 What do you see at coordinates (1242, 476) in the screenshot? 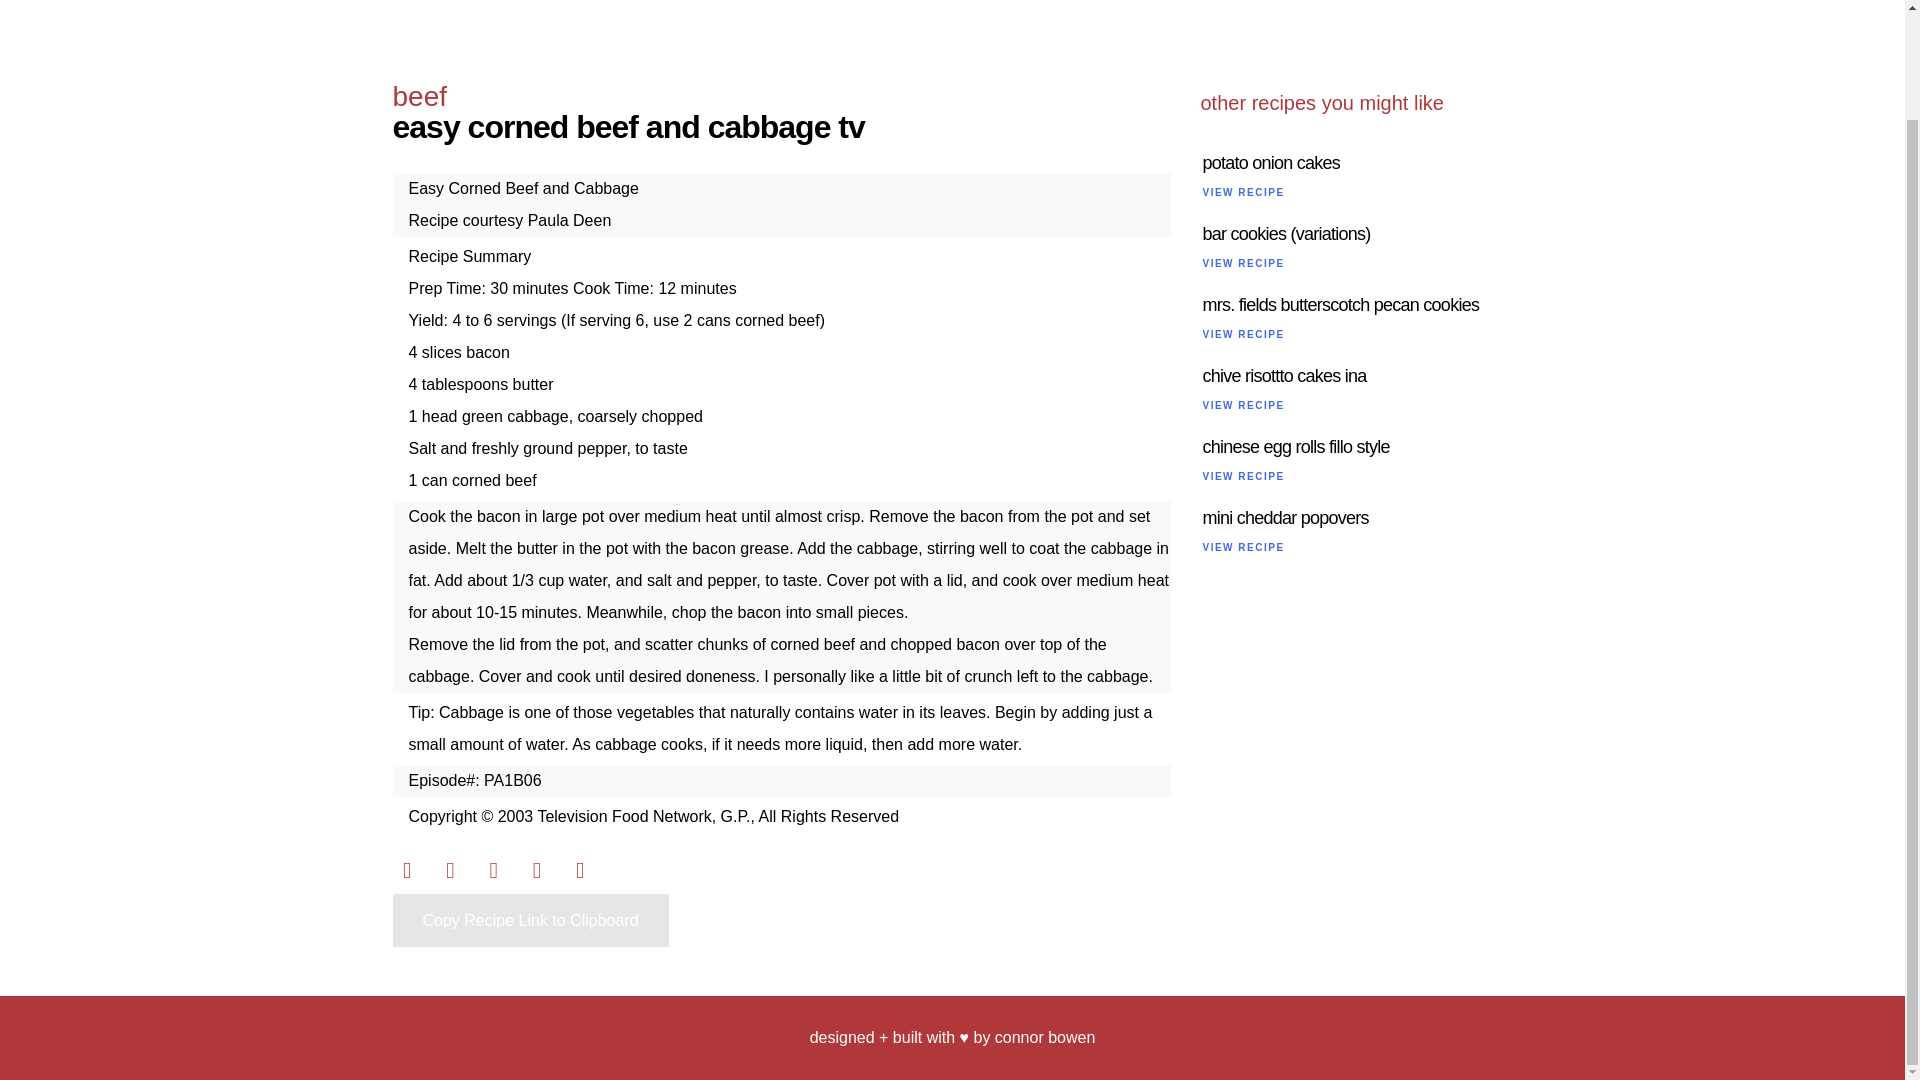
I see `VIEW RECIPE` at bounding box center [1242, 476].